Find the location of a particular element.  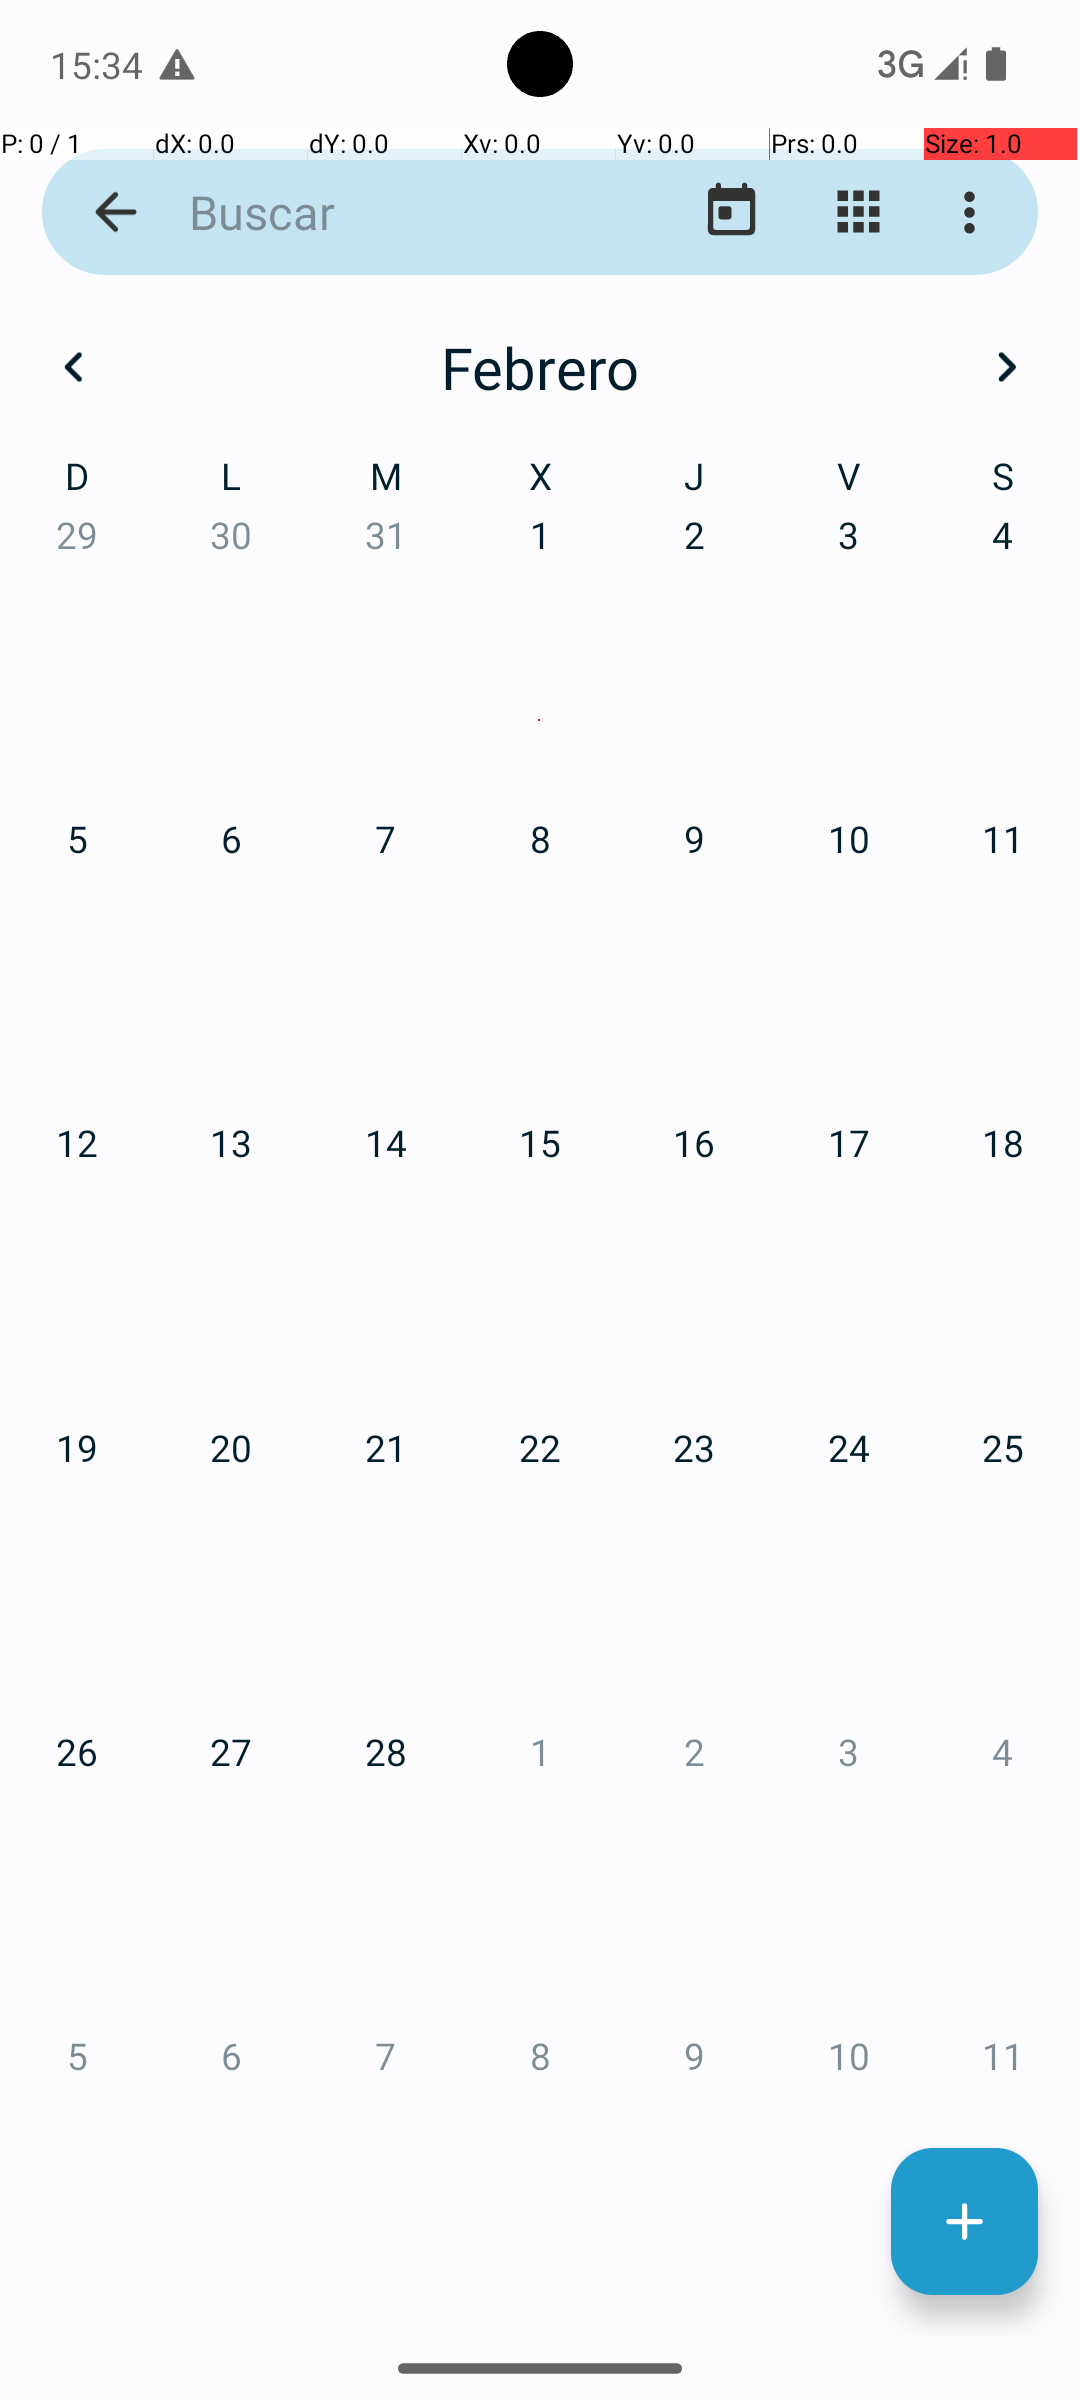

JUNIO is located at coordinates (890, 951).